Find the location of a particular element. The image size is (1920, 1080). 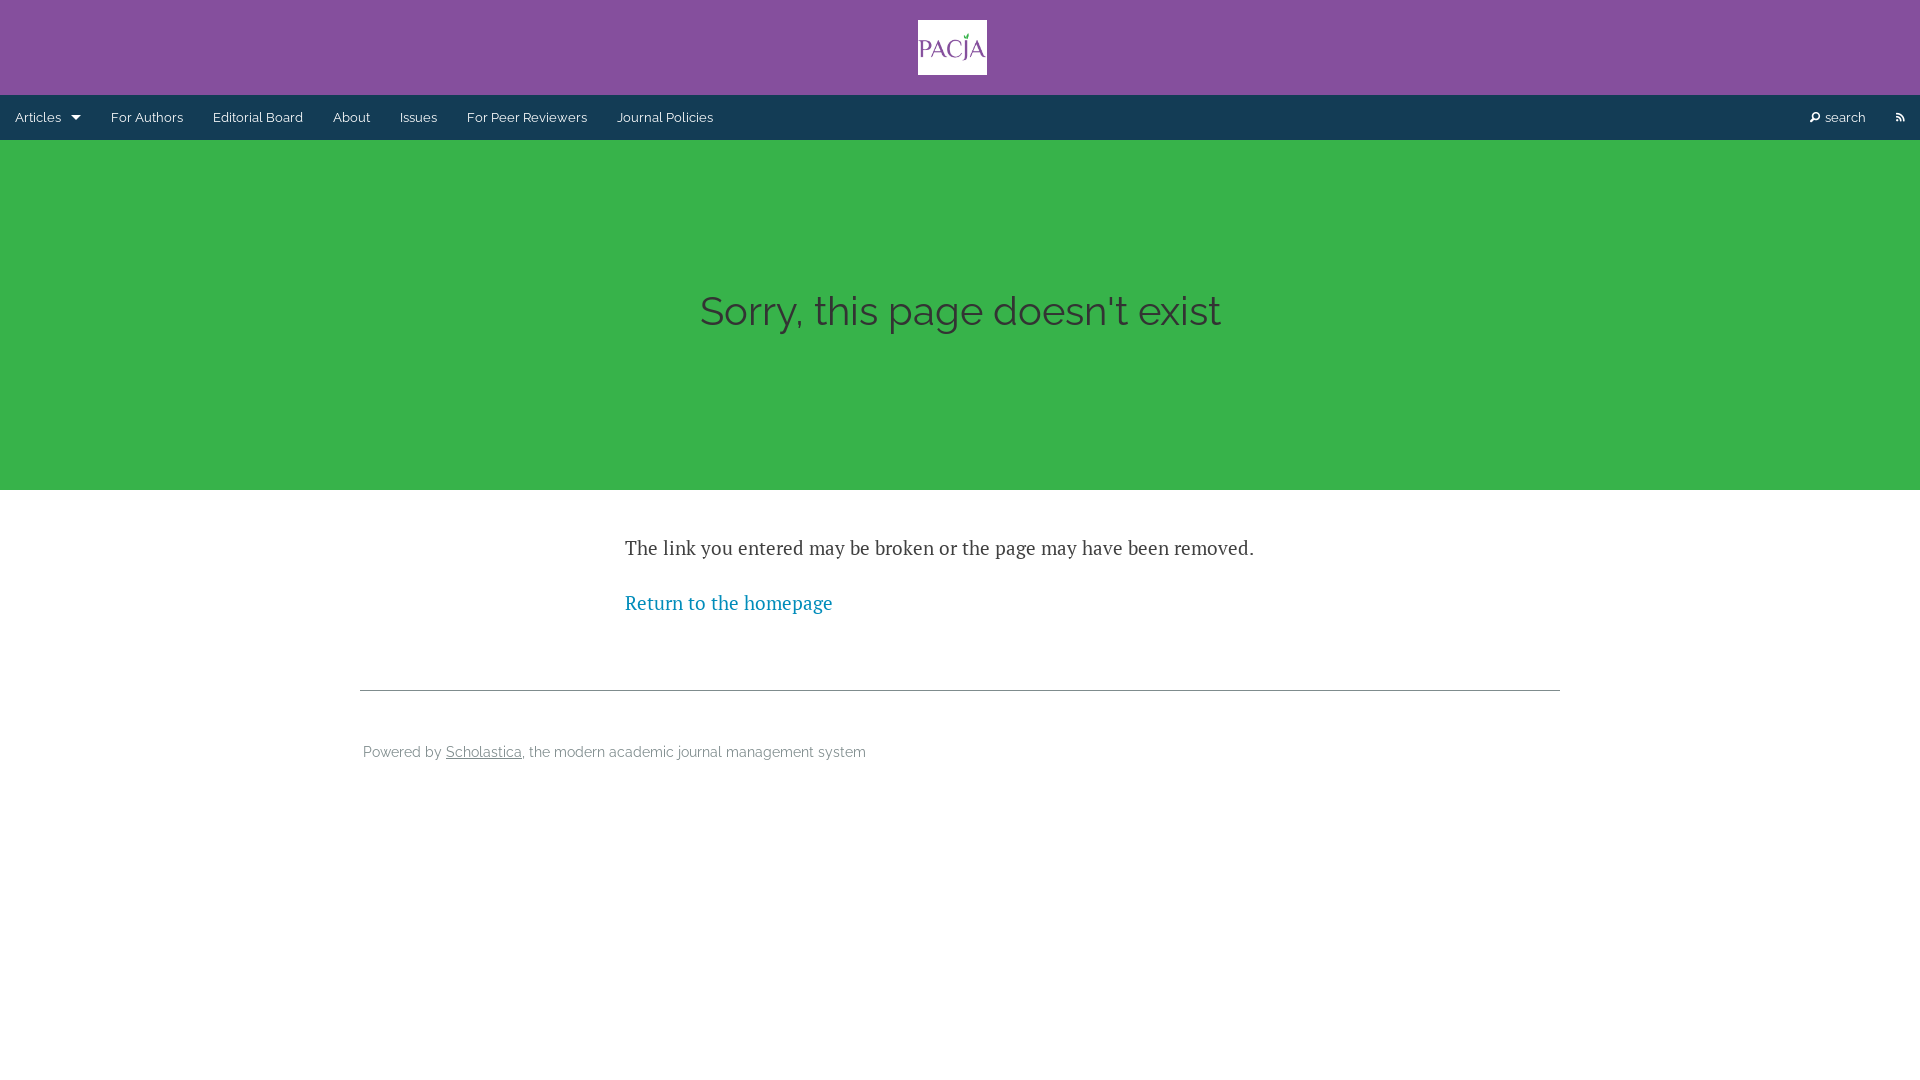

About is located at coordinates (352, 118).